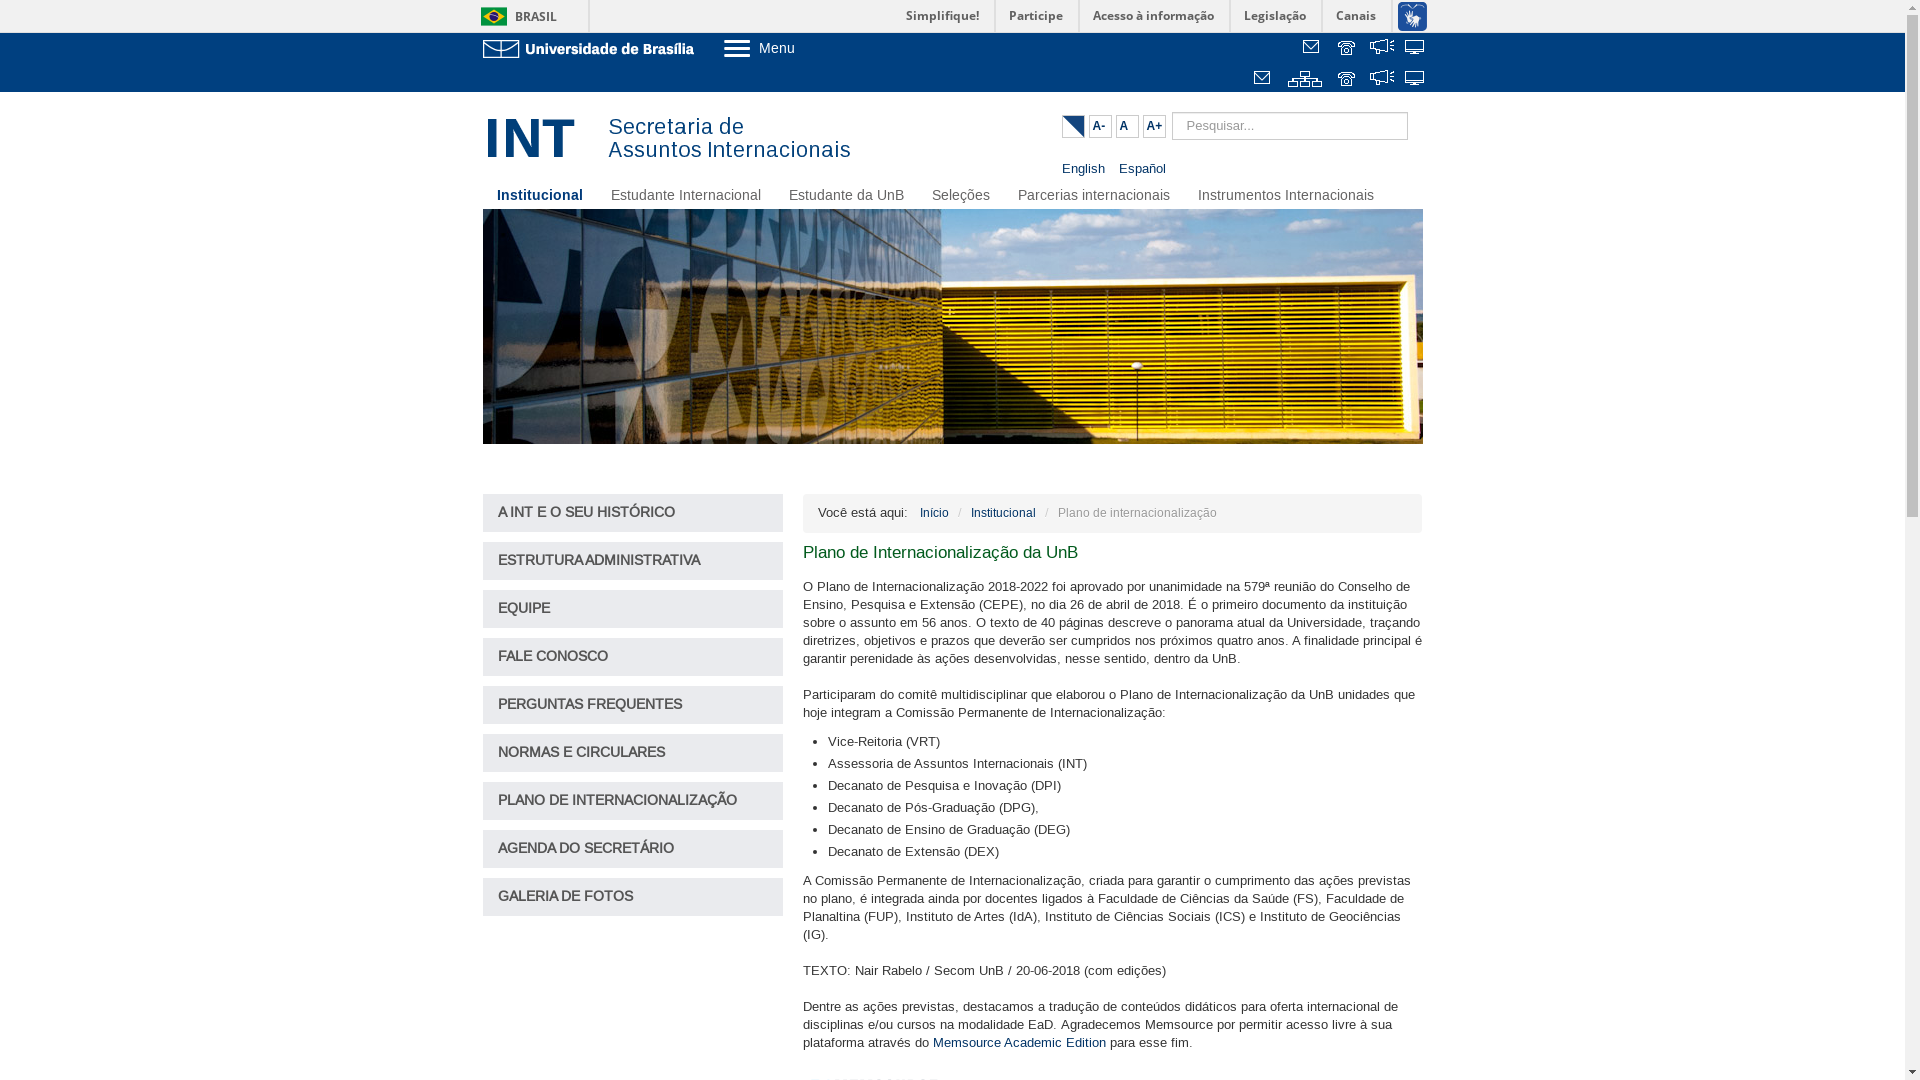 This screenshot has width=1920, height=1080. Describe the element at coordinates (1100, 126) in the screenshot. I see `A-` at that location.